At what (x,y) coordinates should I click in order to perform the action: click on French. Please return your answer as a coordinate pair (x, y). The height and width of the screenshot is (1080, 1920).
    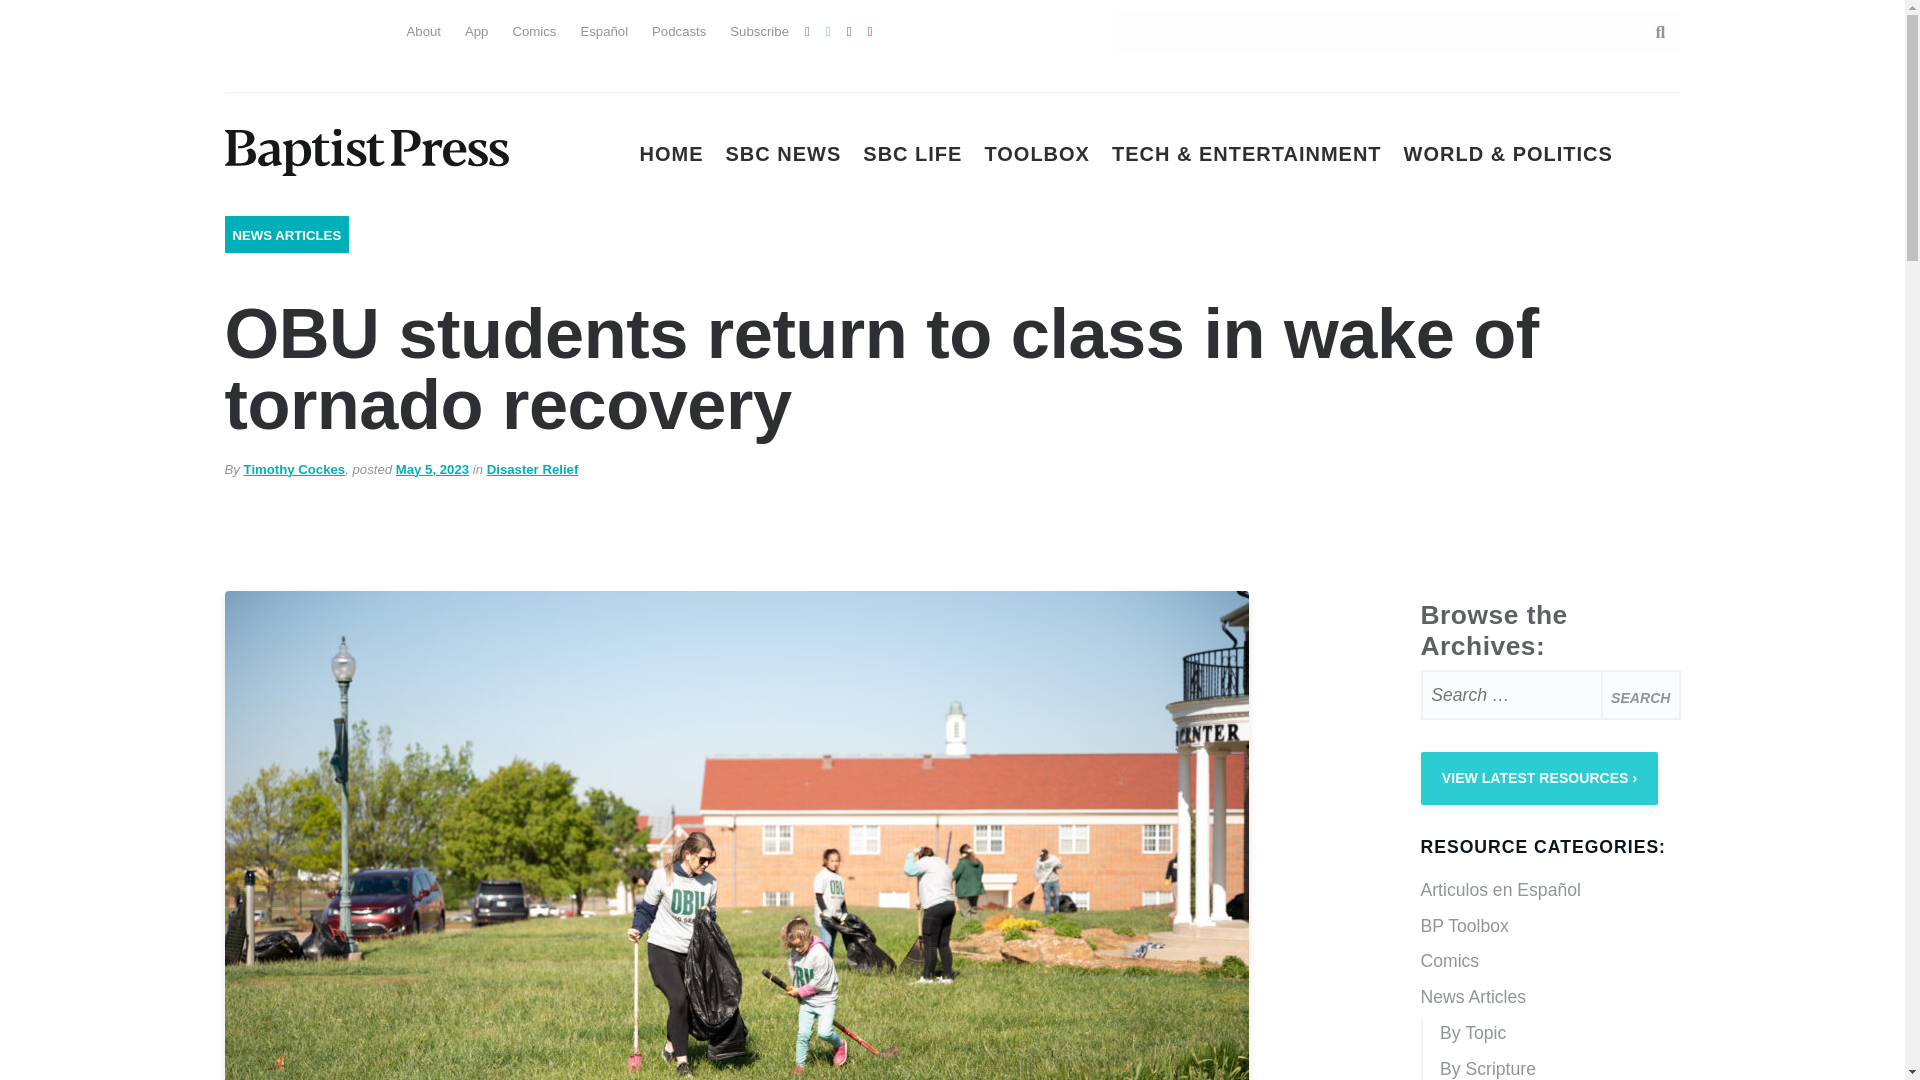
    Looking at the image, I should click on (348, 28).